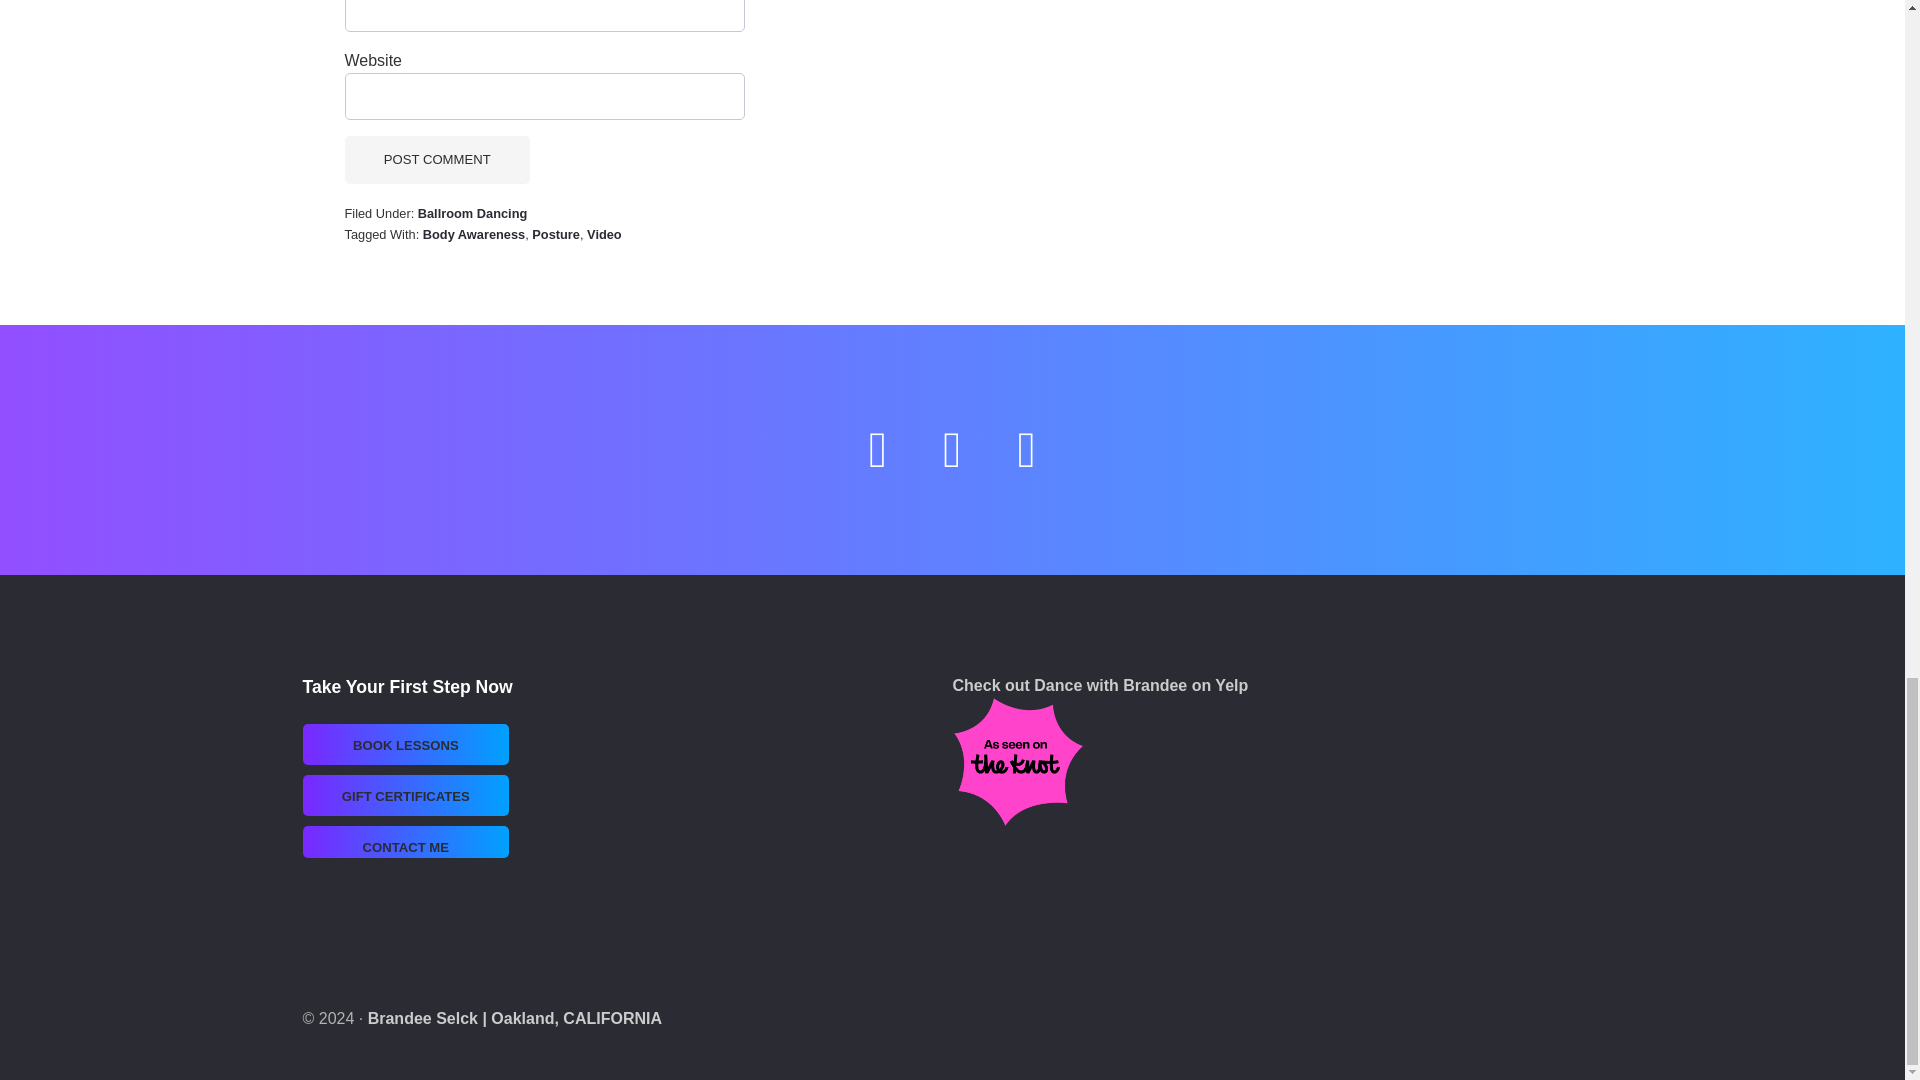 The height and width of the screenshot is (1080, 1920). What do you see at coordinates (406, 744) in the screenshot?
I see `BOOK LESSONS` at bounding box center [406, 744].